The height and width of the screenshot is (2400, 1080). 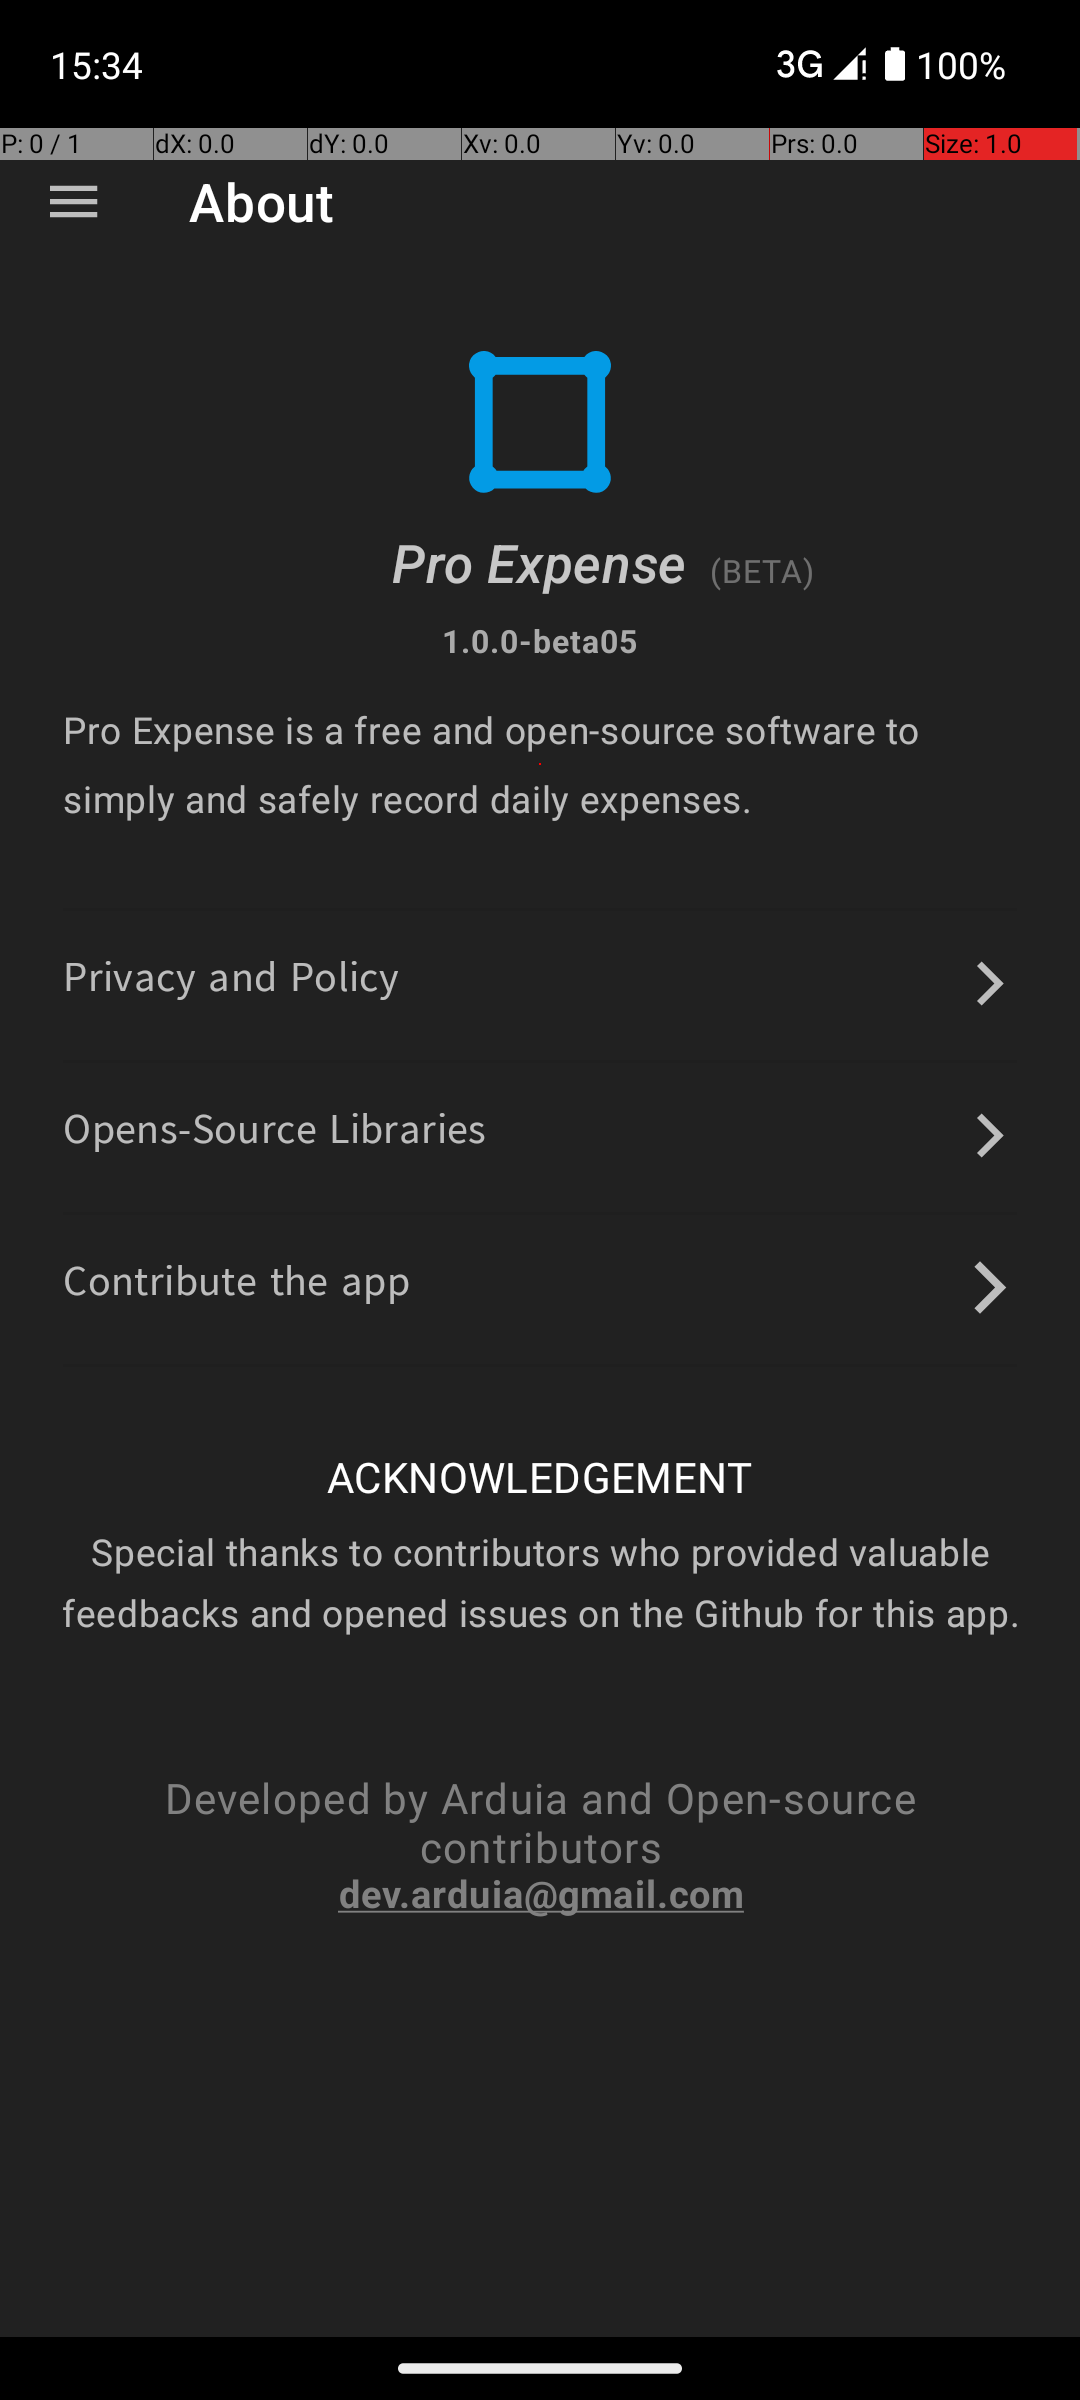 I want to click on About, so click(x=262, y=202).